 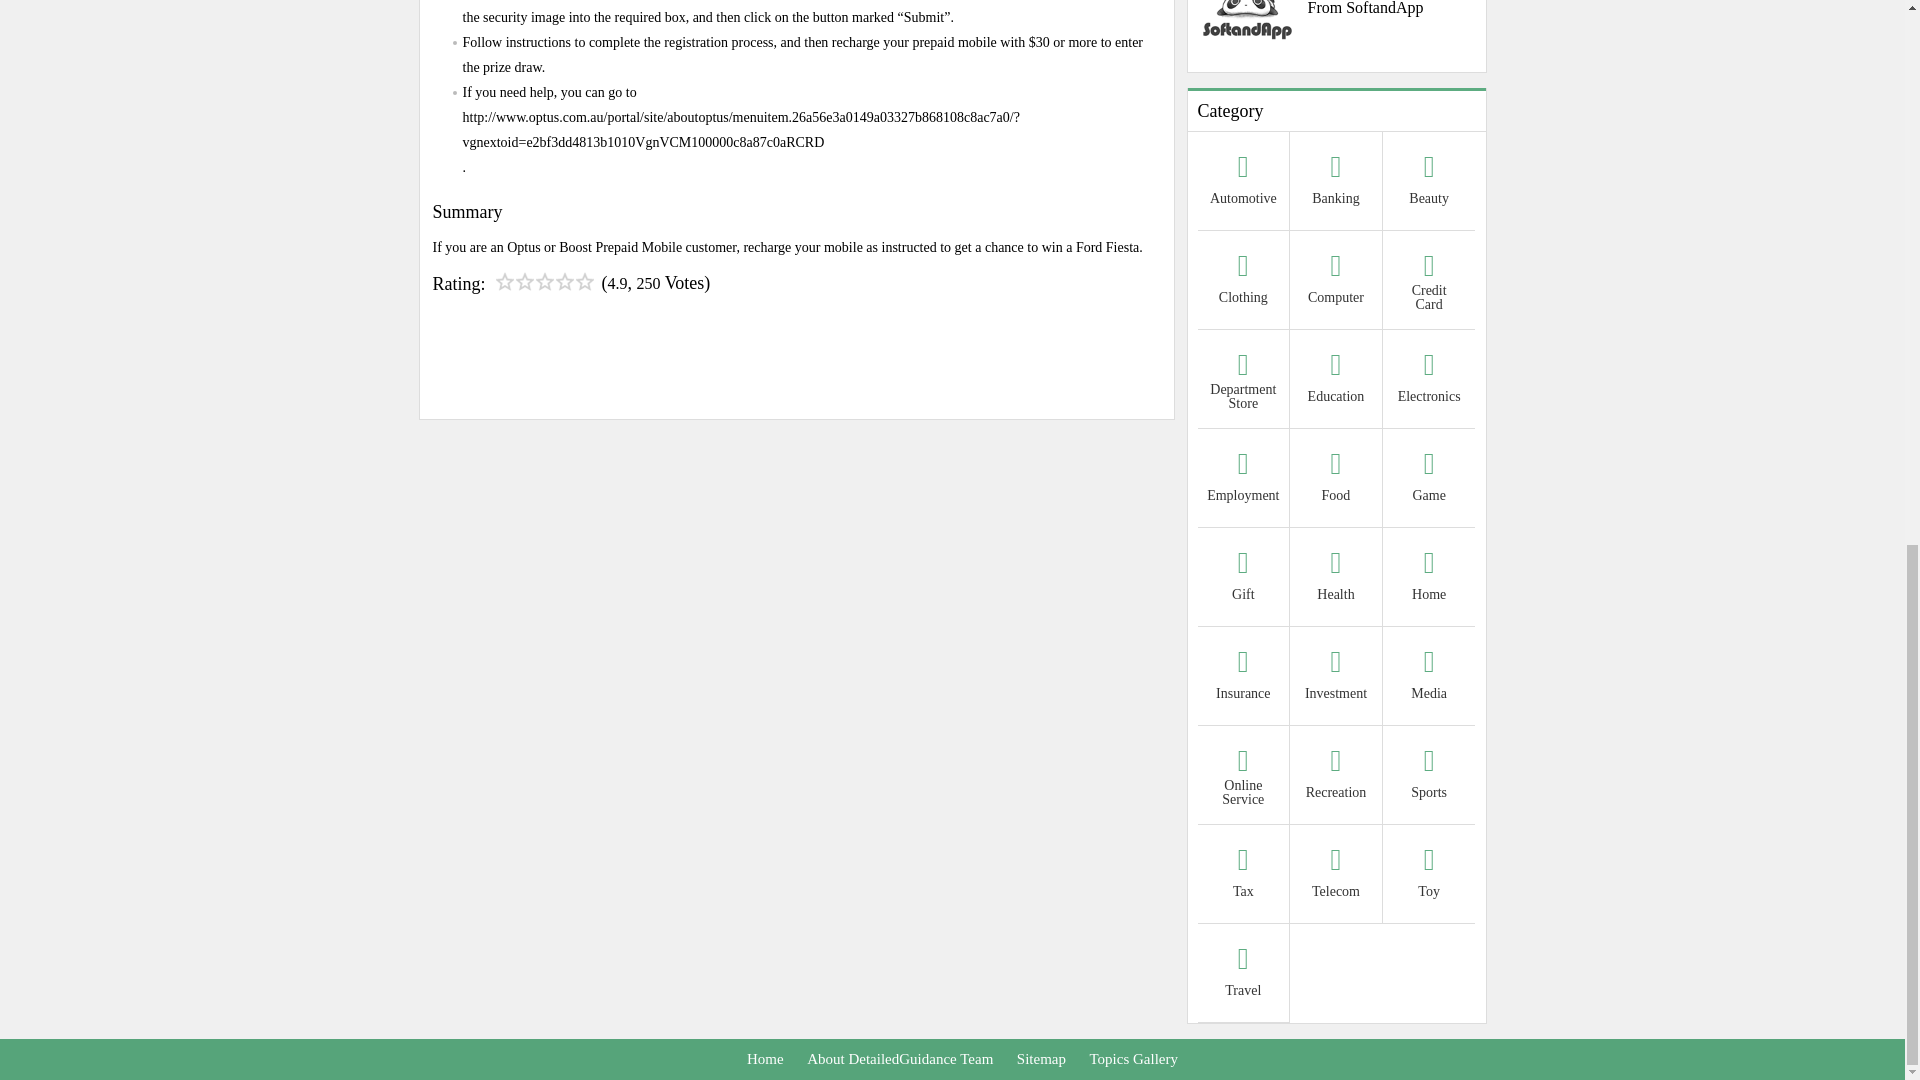 What do you see at coordinates (1244, 380) in the screenshot?
I see `Department Store` at bounding box center [1244, 380].